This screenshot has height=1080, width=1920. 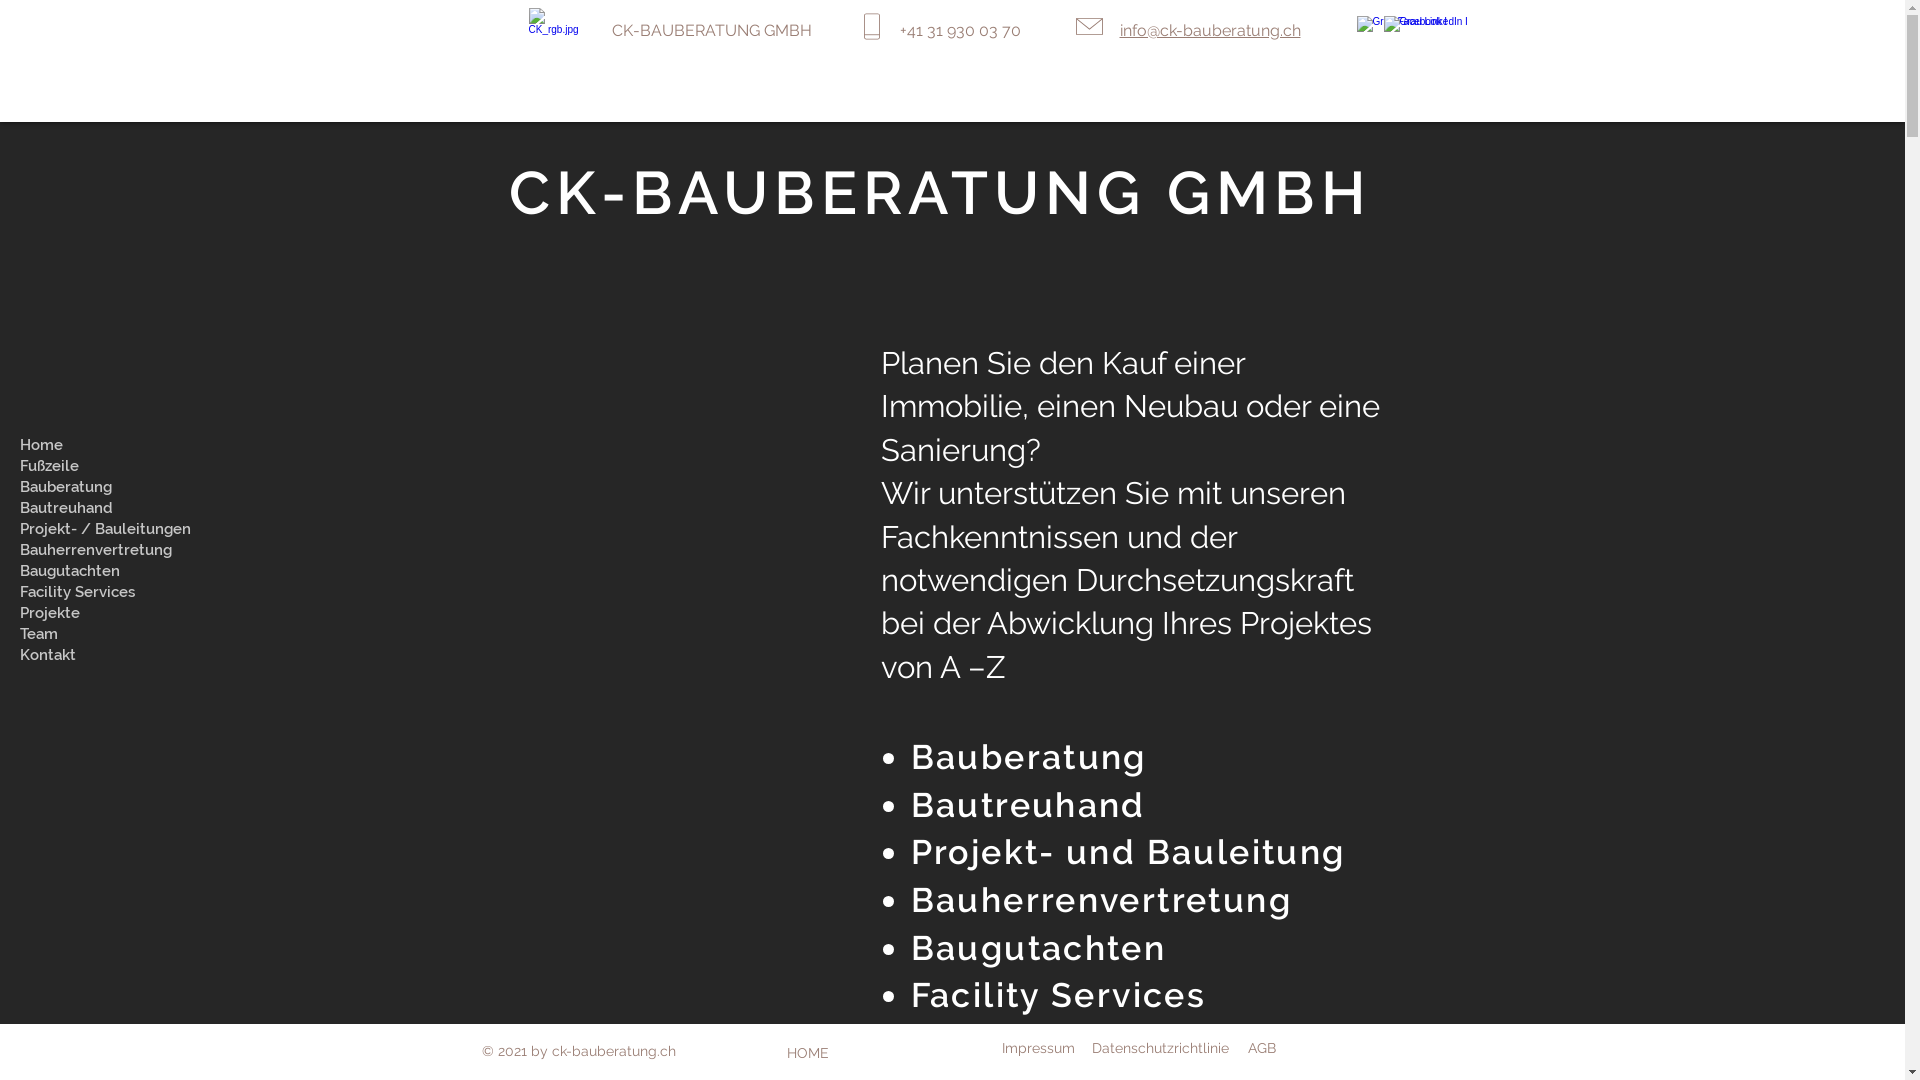 What do you see at coordinates (808, 1053) in the screenshot?
I see `HOME` at bounding box center [808, 1053].